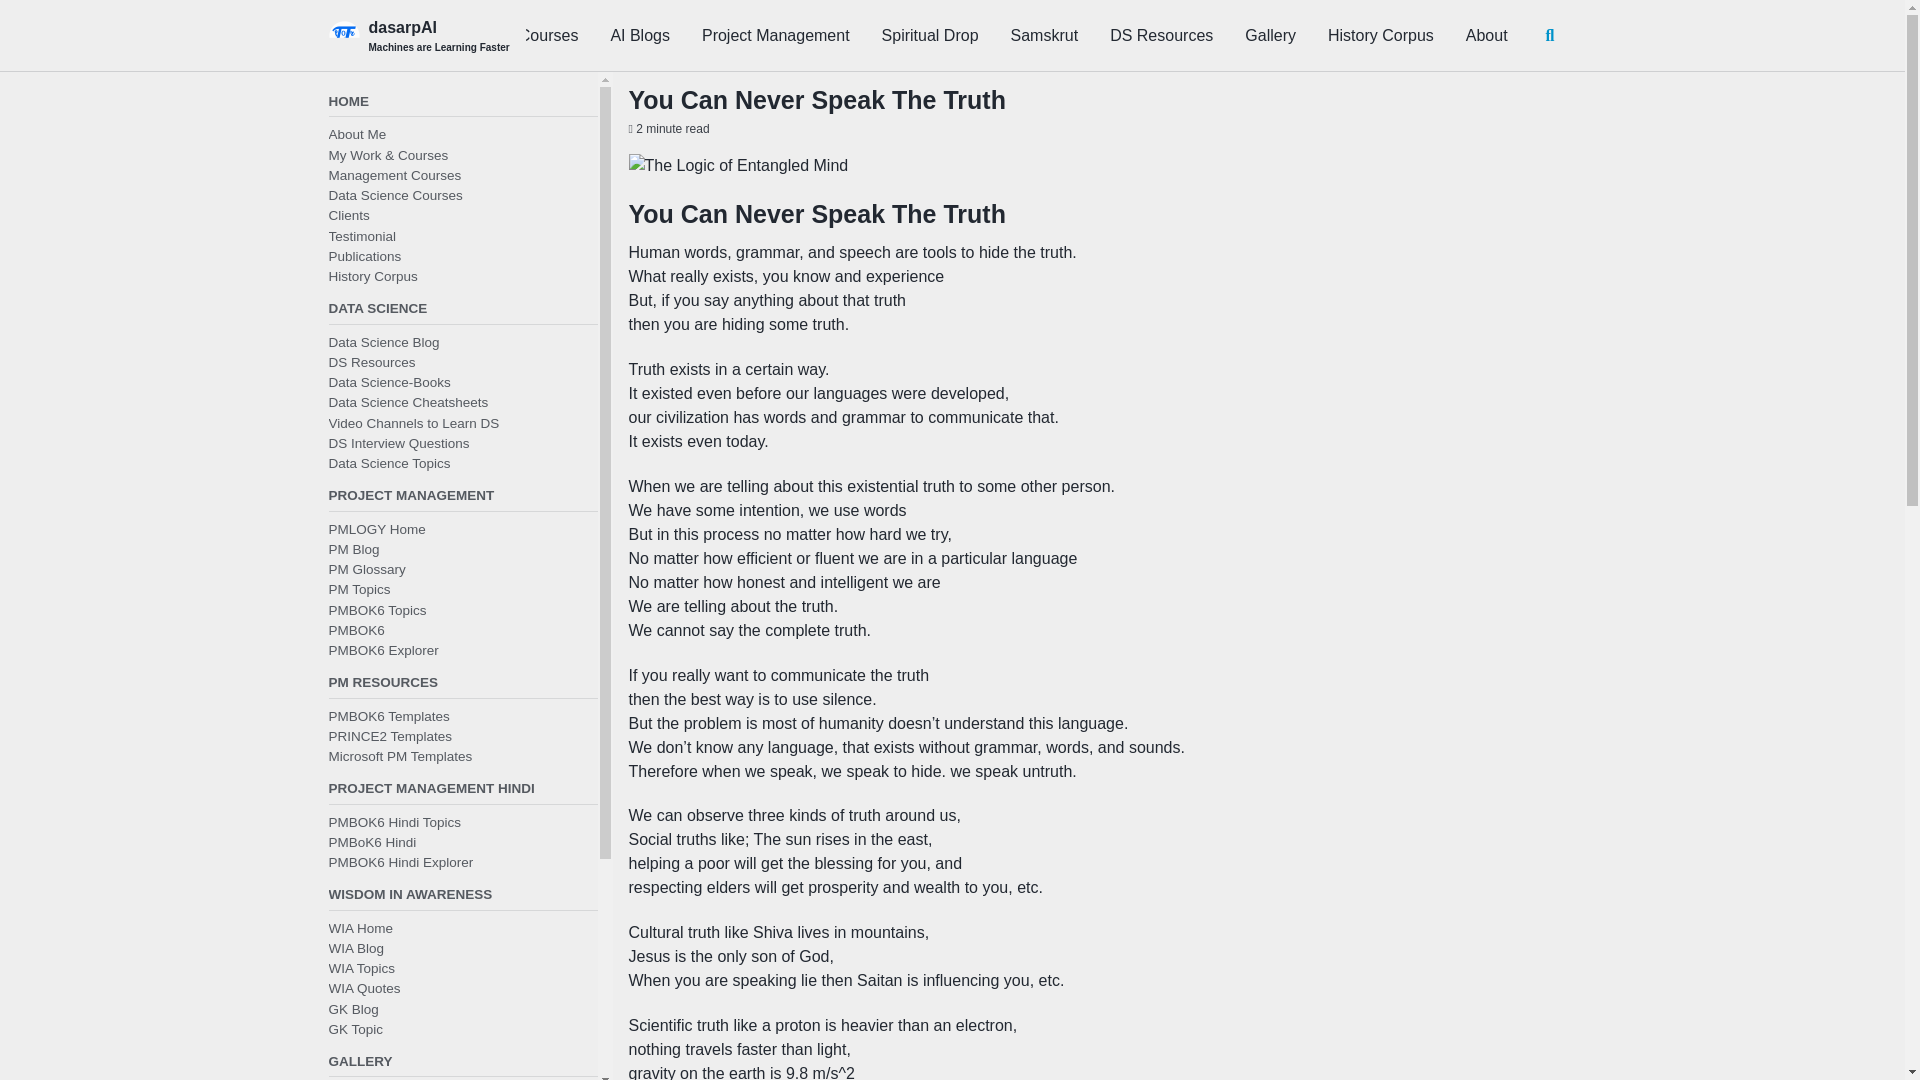 The image size is (1920, 1080). What do you see at coordinates (394, 175) in the screenshot?
I see `Management Courses` at bounding box center [394, 175].